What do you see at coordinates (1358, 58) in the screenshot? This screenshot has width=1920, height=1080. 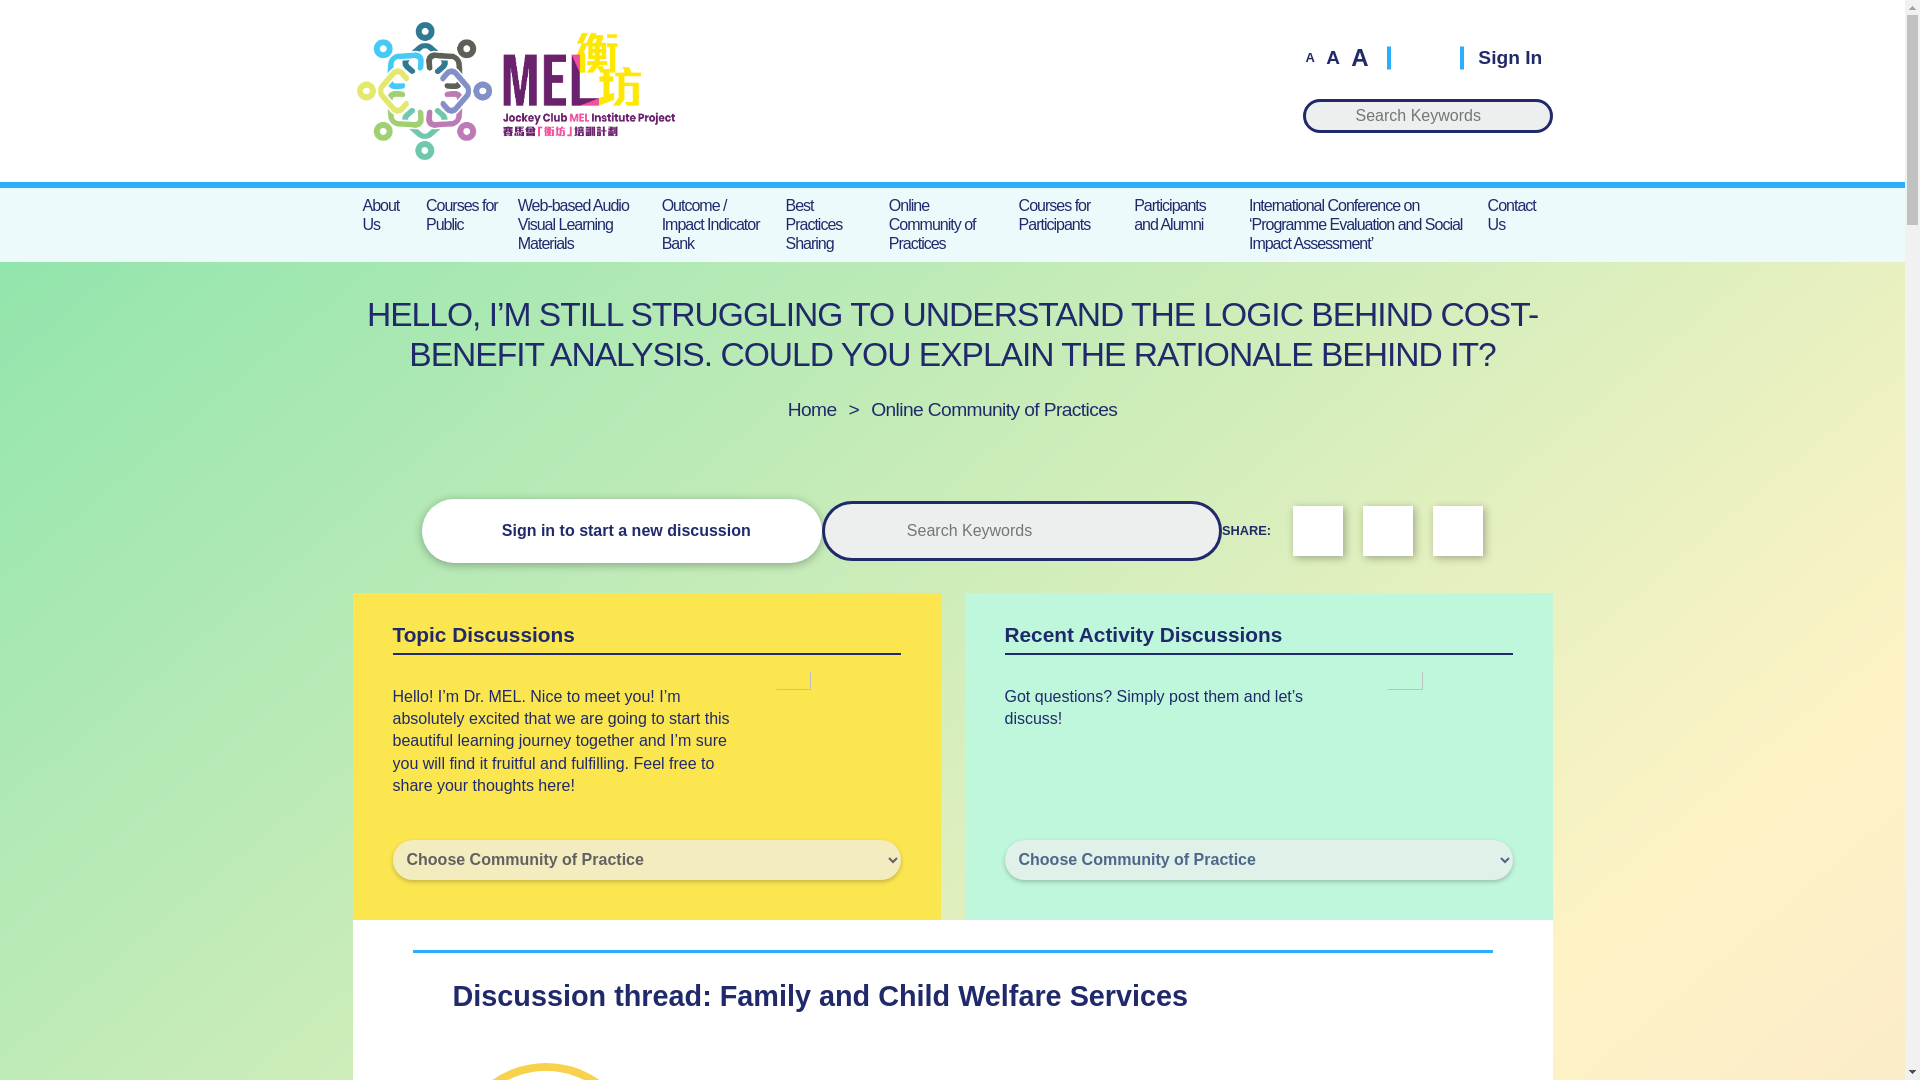 I see `A` at bounding box center [1358, 58].